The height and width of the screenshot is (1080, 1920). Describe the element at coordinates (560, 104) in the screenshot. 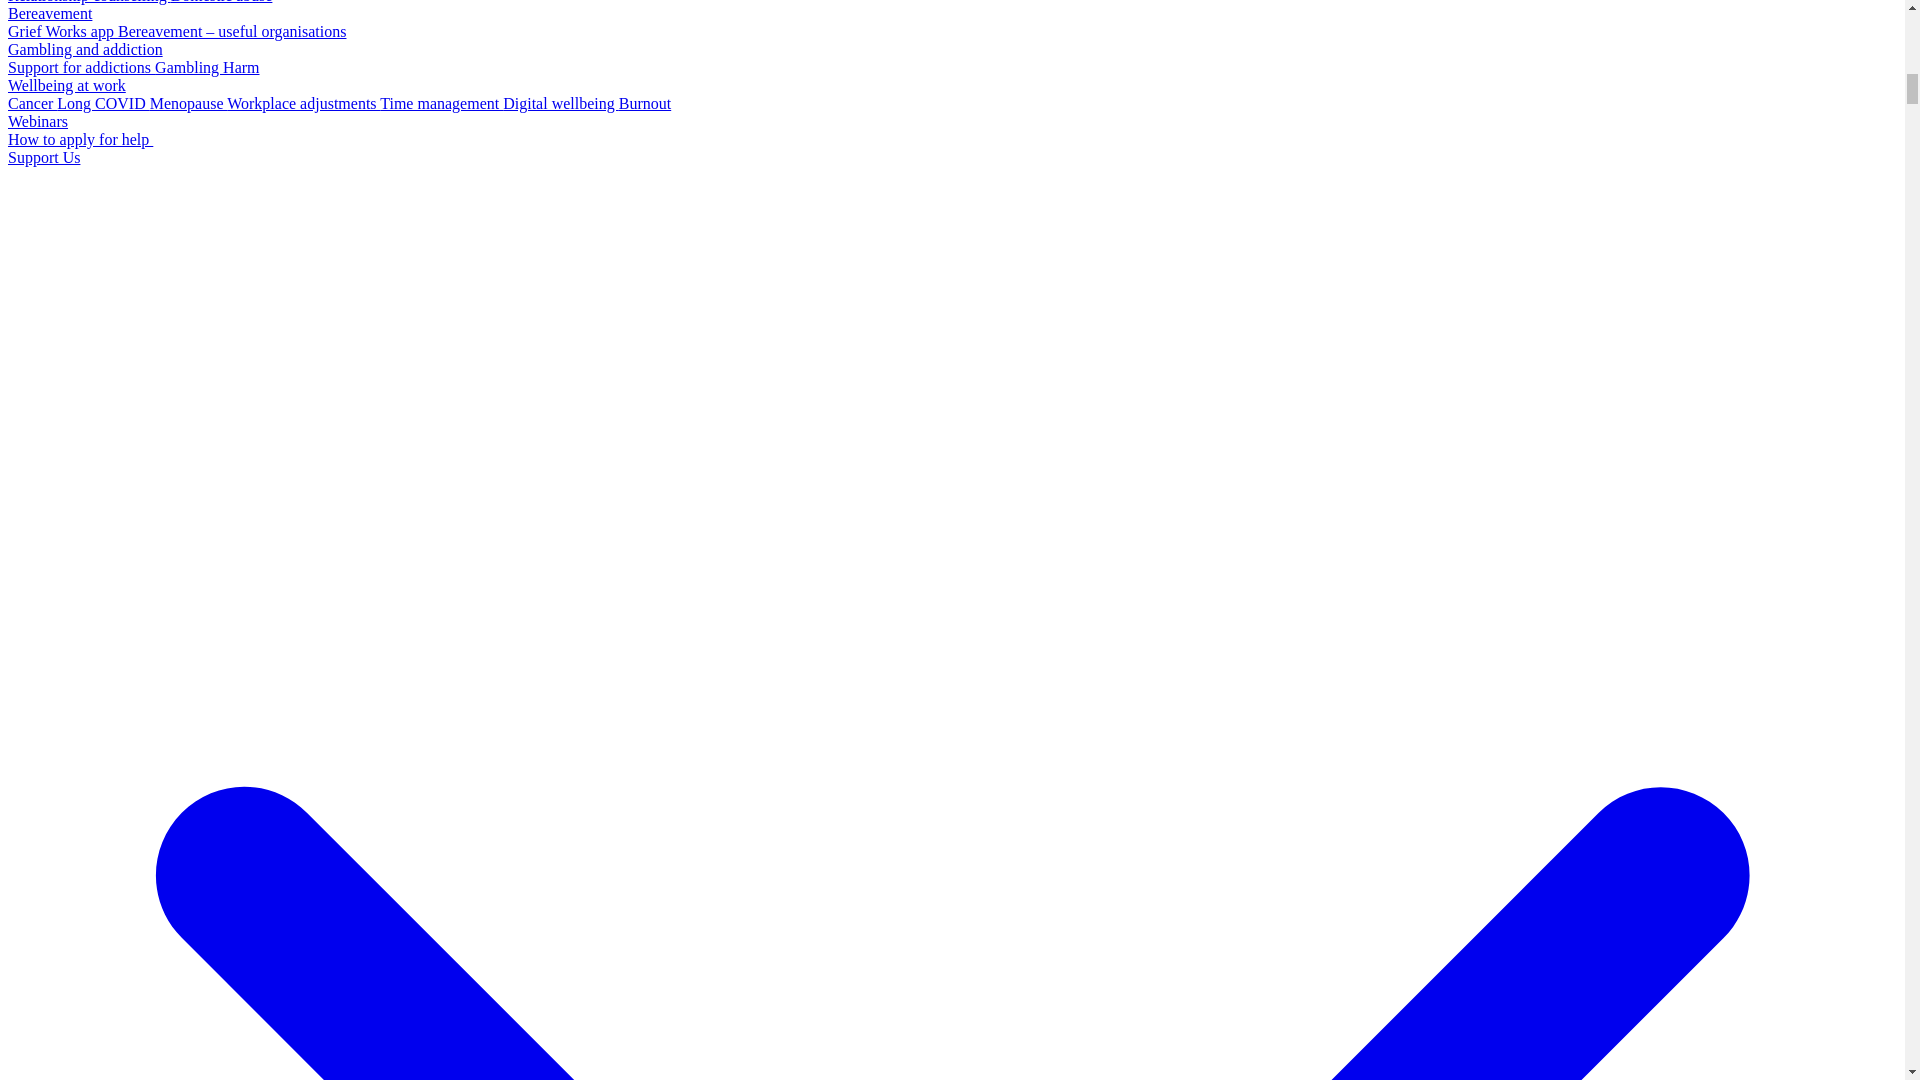

I see `Digital wellbeing` at that location.